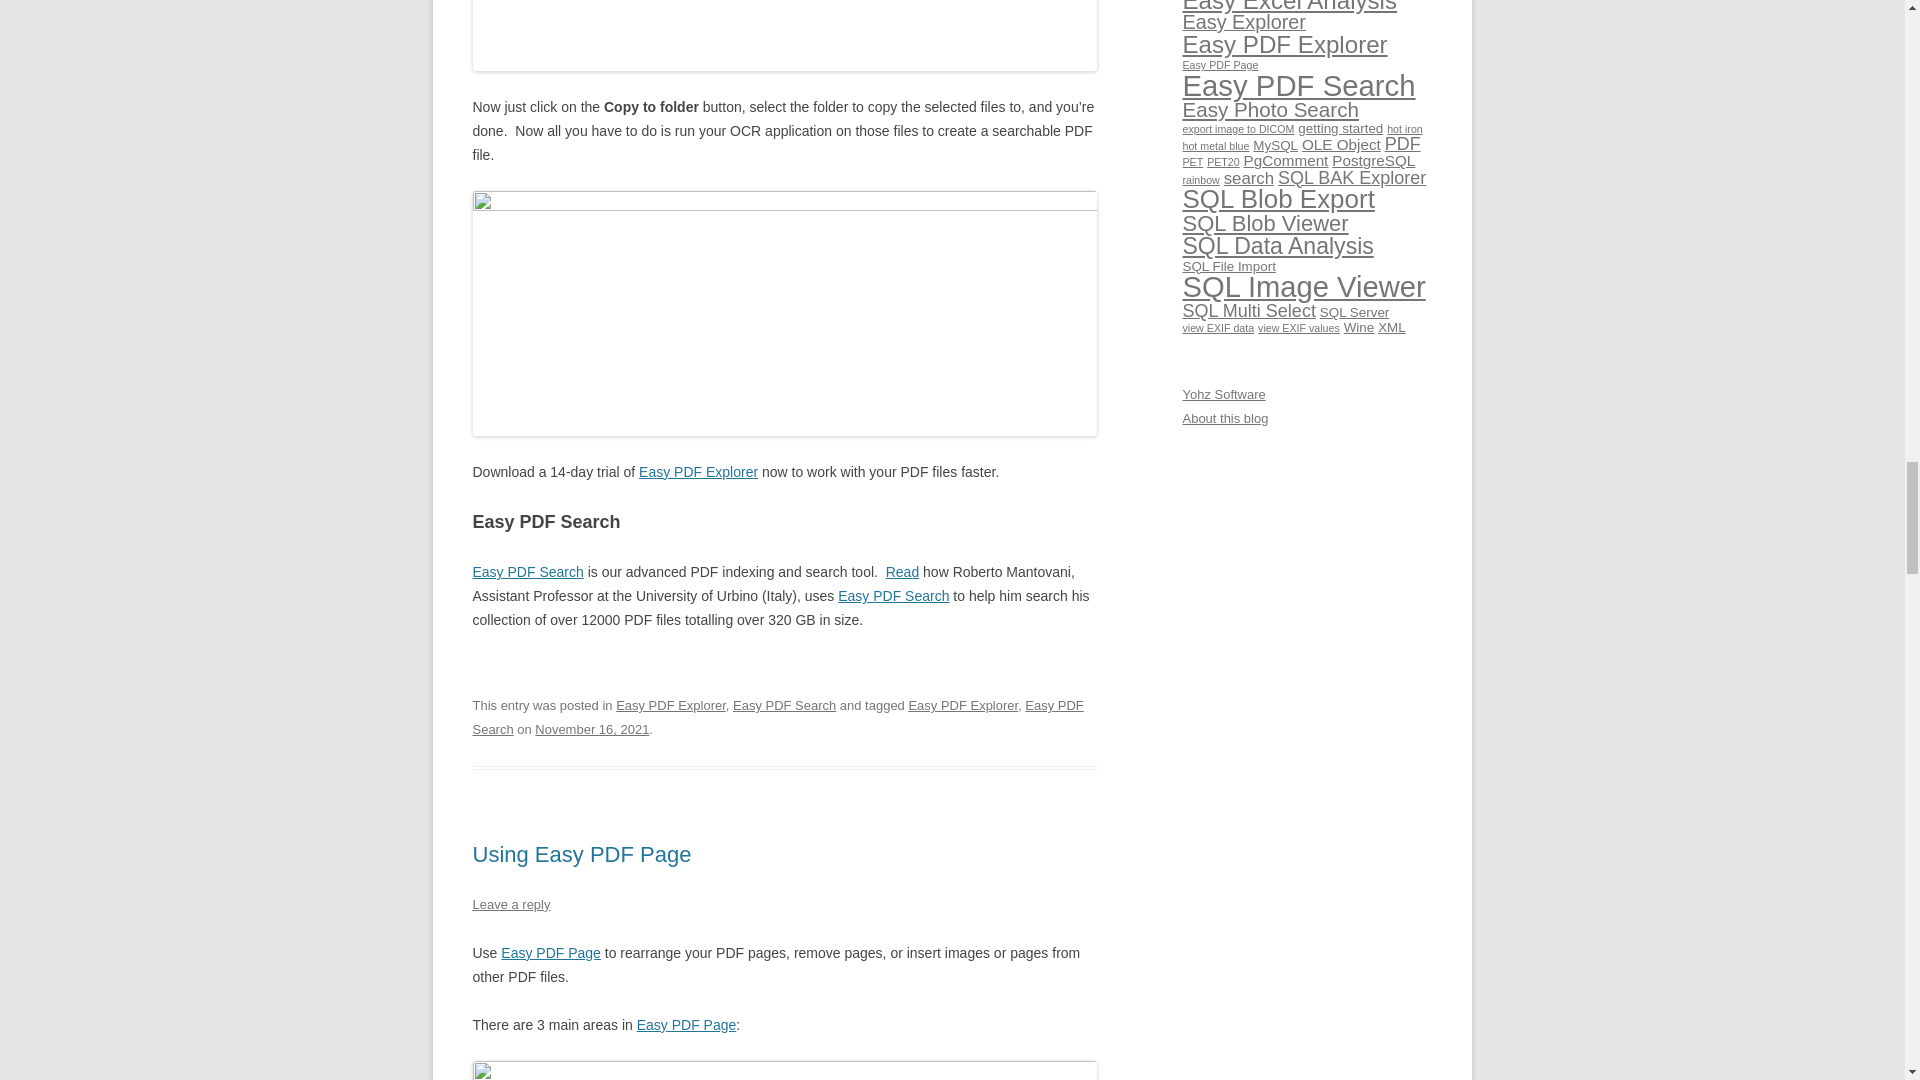 This screenshot has height=1080, width=1920. Describe the element at coordinates (510, 904) in the screenshot. I see `Leave a reply` at that location.